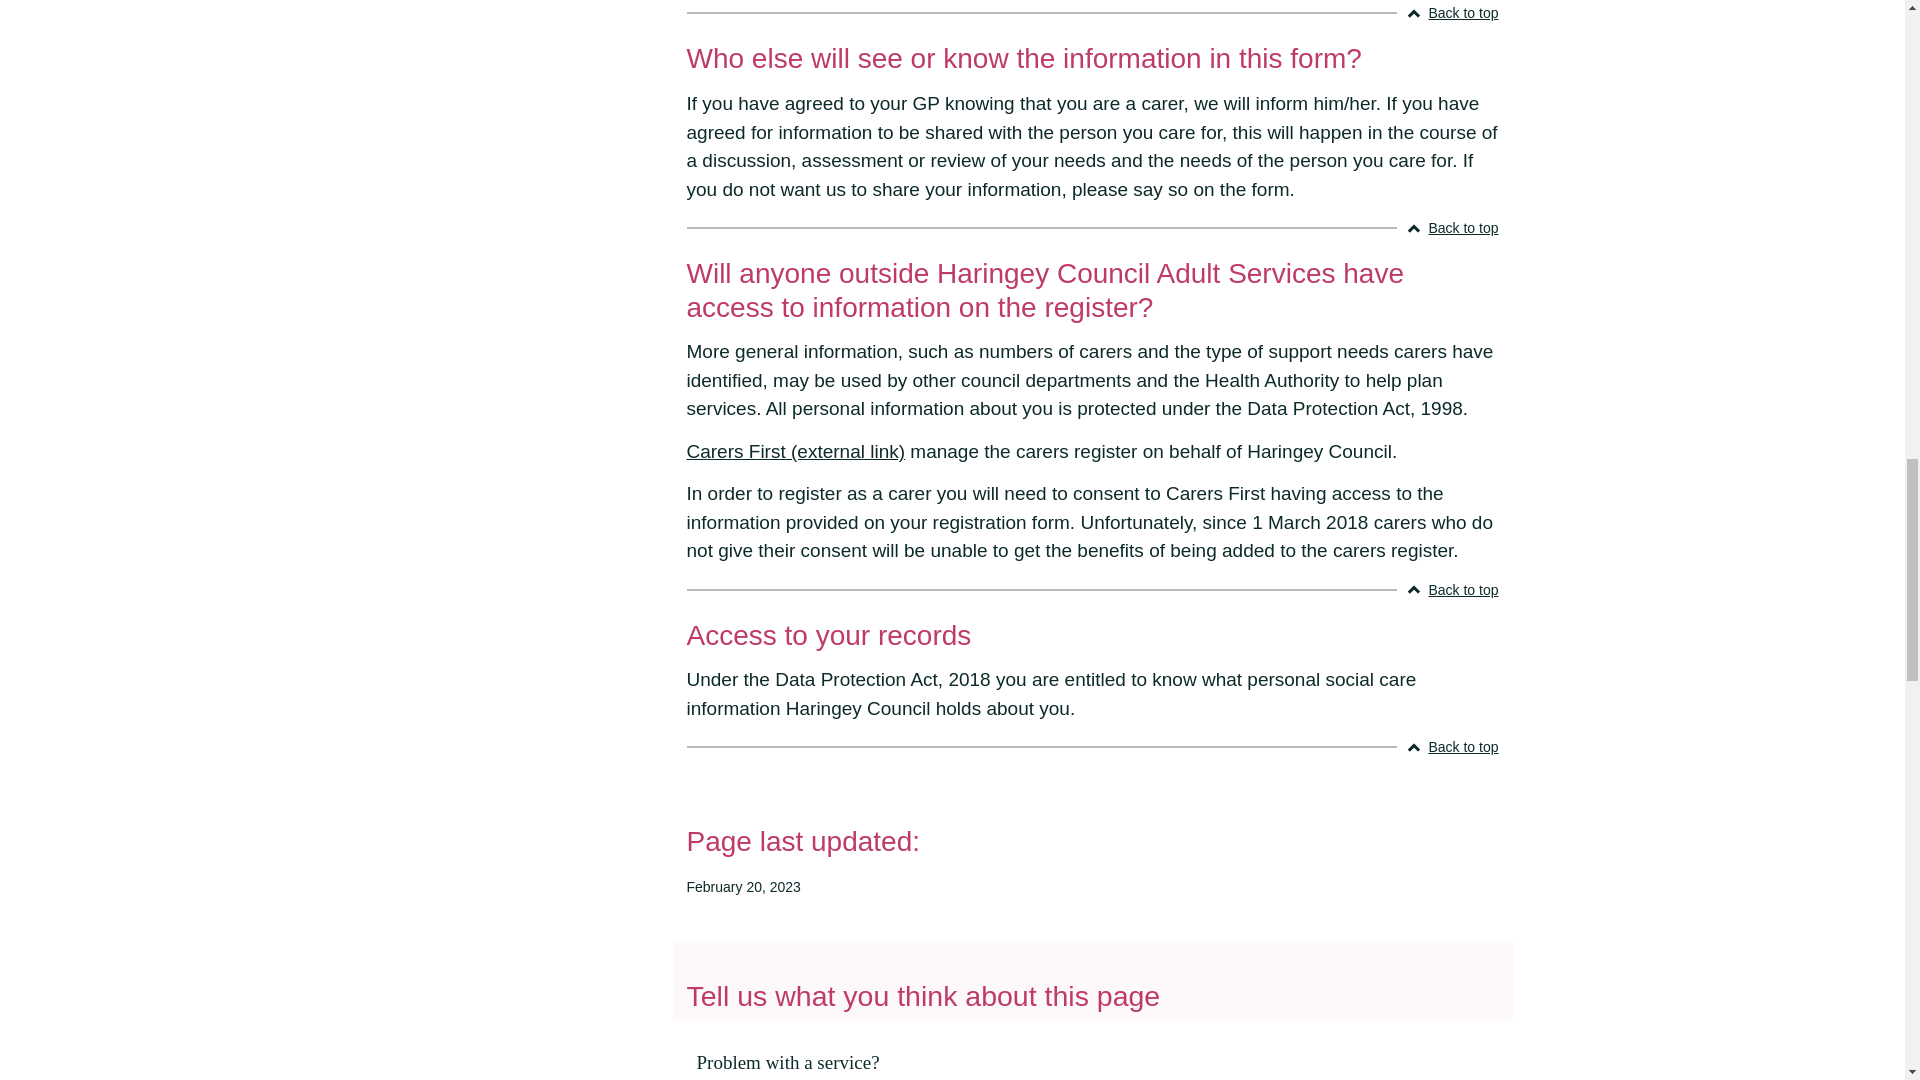 The height and width of the screenshot is (1080, 1920). What do you see at coordinates (1452, 13) in the screenshot?
I see `Link to top` at bounding box center [1452, 13].